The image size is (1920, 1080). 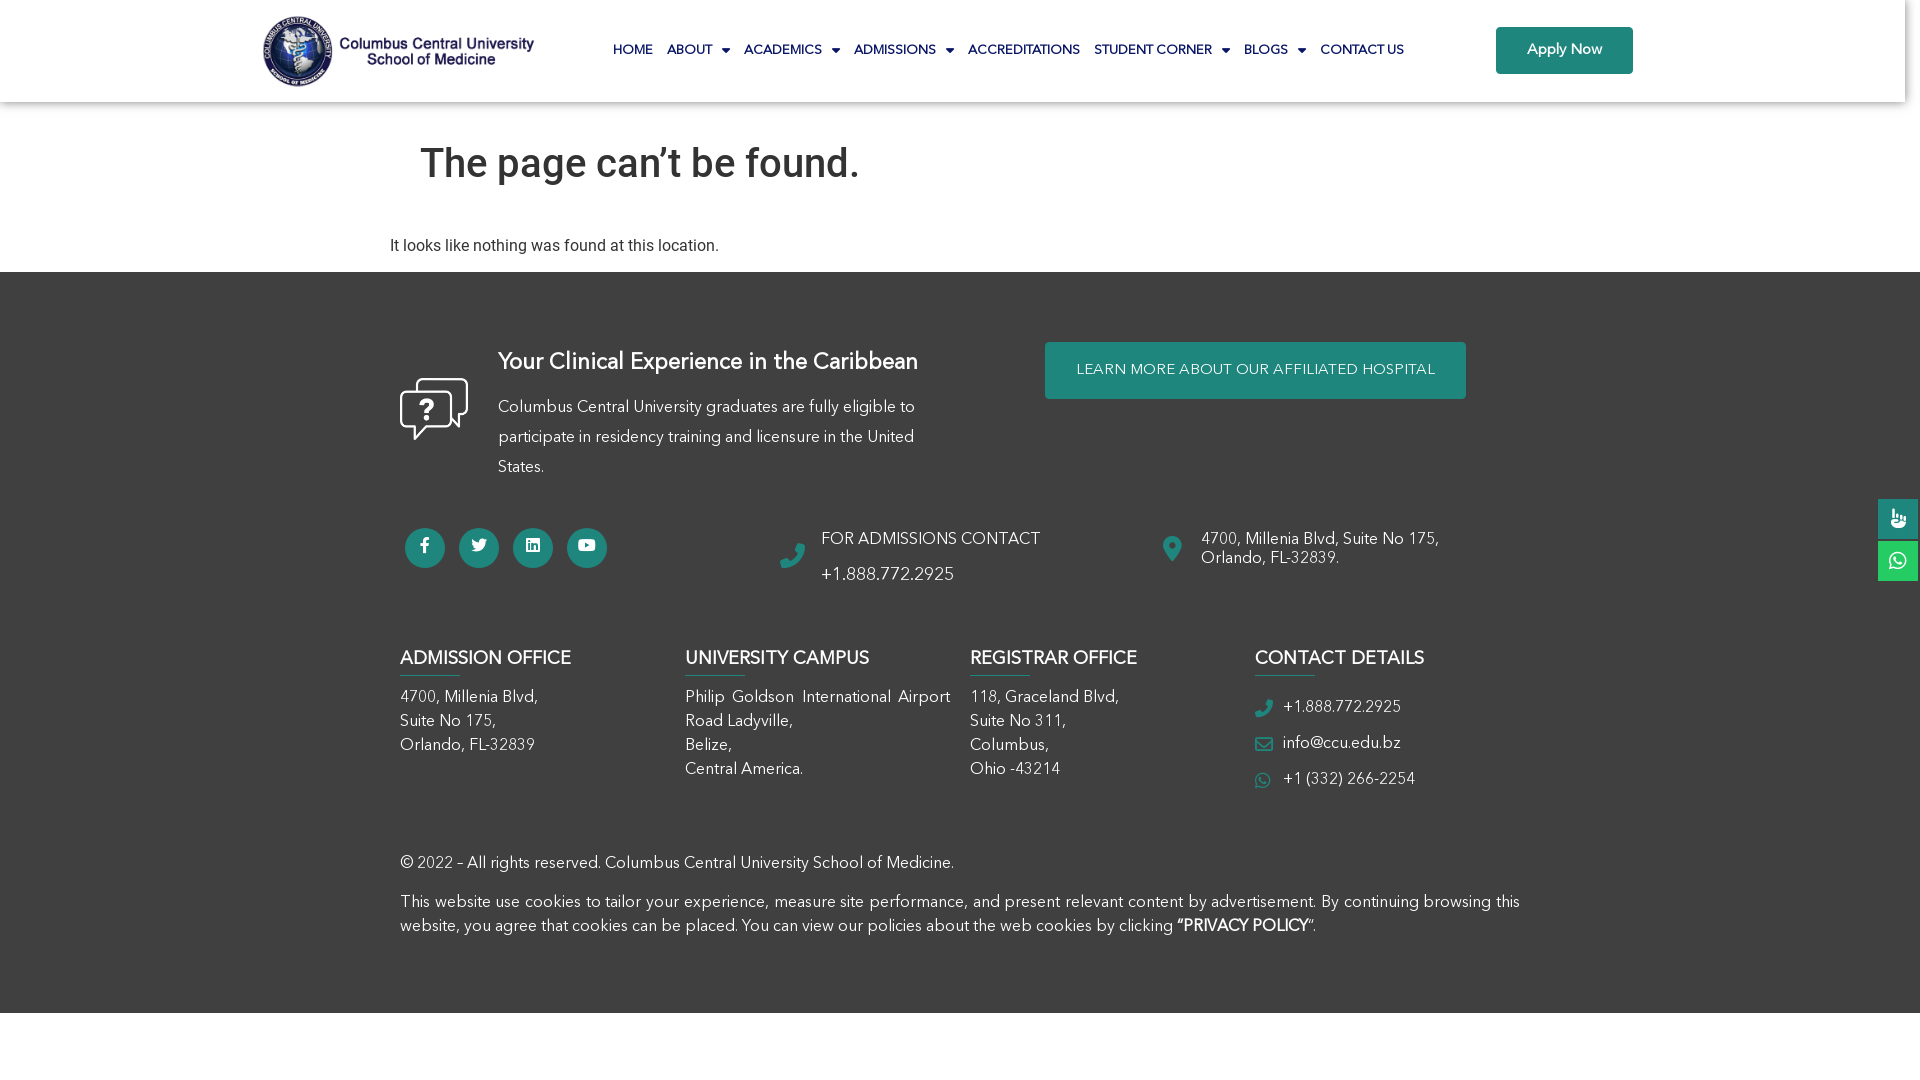 I want to click on 4700, Millenia Blvd,
Suite No 175,
Orlando, FL-32839, so click(x=469, y=722).